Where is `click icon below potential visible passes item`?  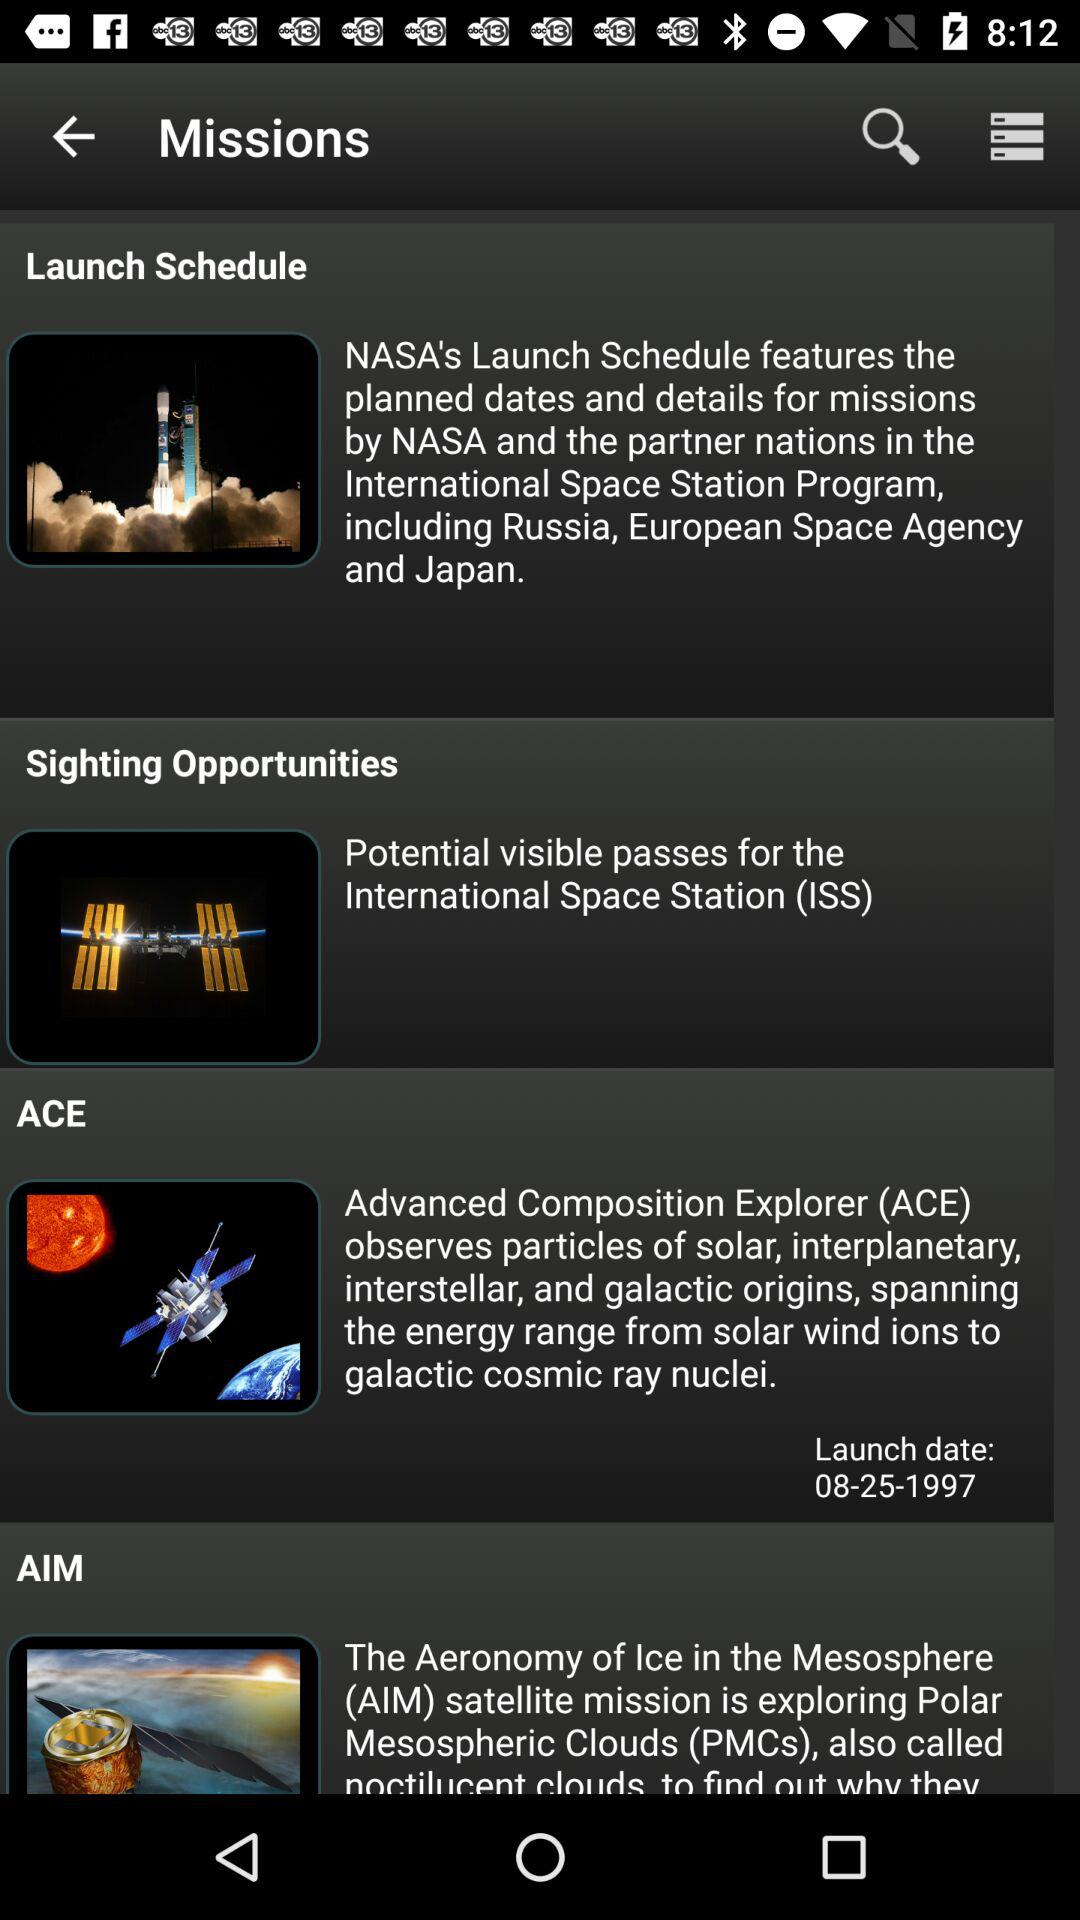 click icon below potential visible passes item is located at coordinates (697, 1286).